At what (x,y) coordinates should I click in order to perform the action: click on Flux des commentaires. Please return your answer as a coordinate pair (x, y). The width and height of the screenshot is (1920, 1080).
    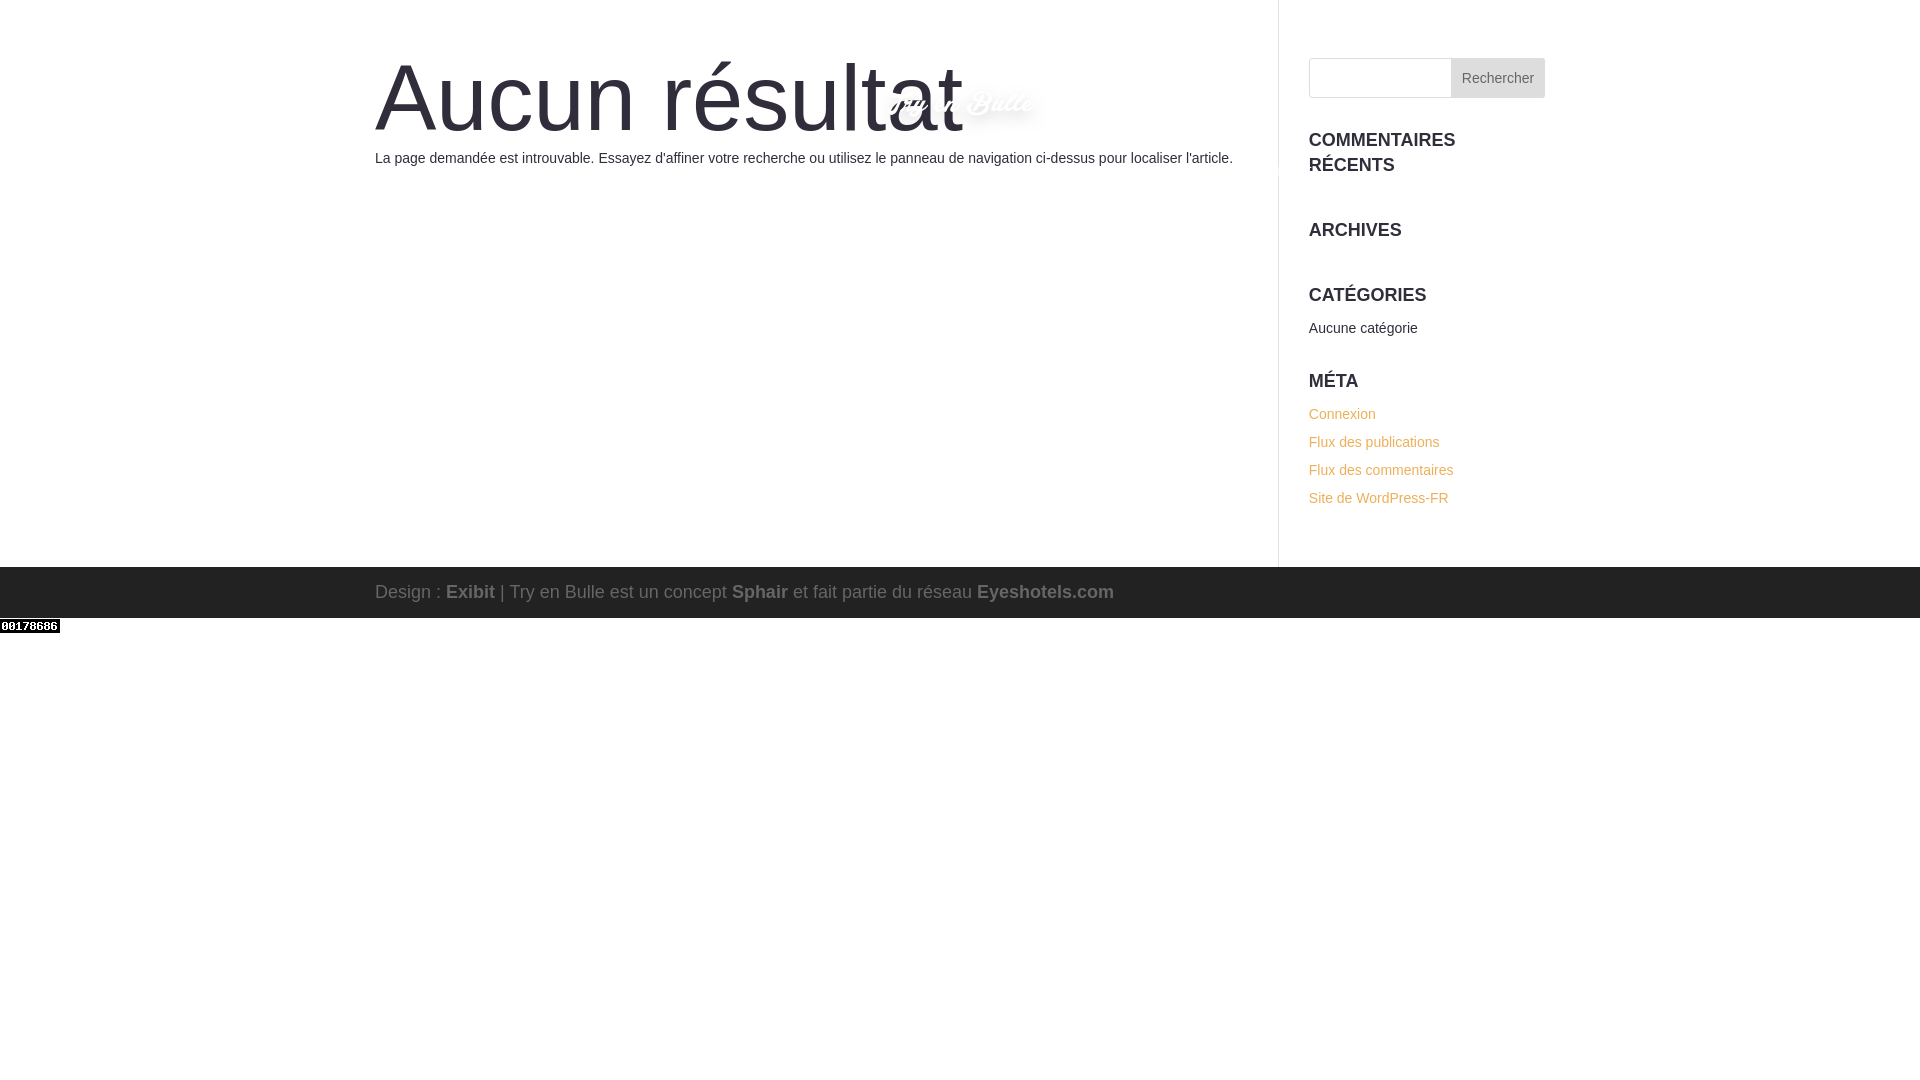
    Looking at the image, I should click on (1381, 470).